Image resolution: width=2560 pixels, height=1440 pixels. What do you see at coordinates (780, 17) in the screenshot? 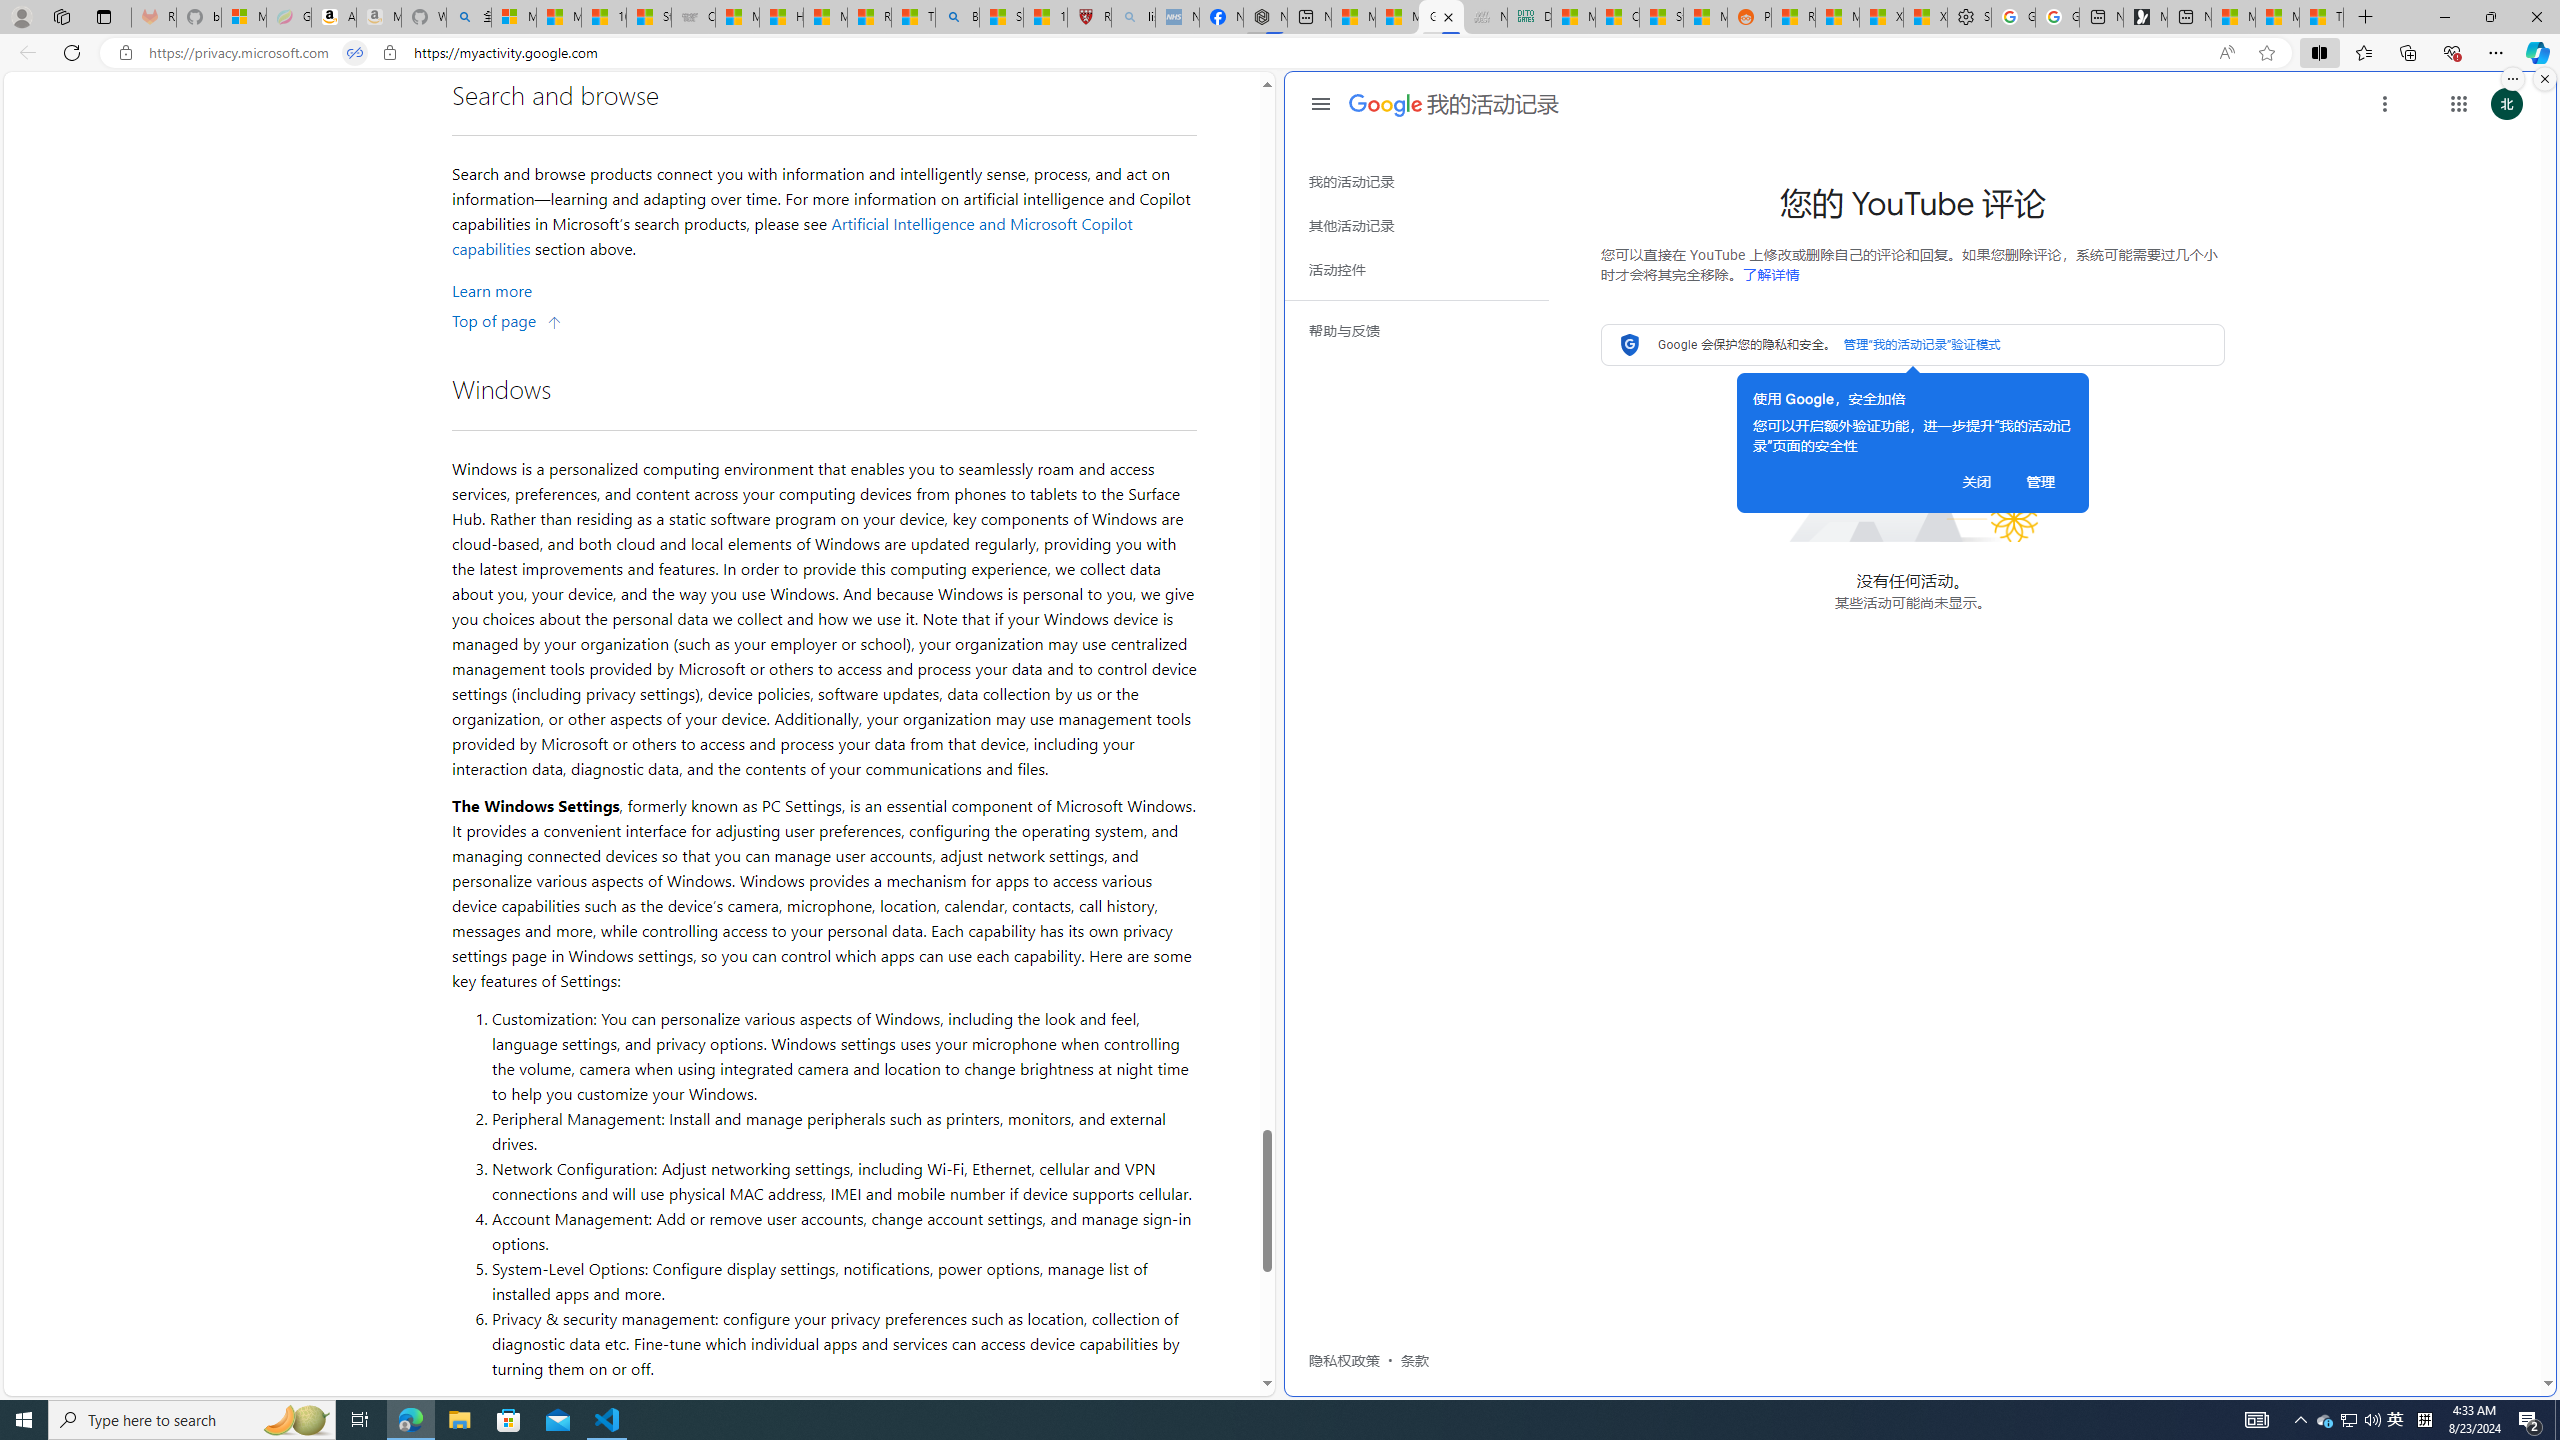
I see `How I Got Rid of Microsoft Edge's Unnecessary Features` at bounding box center [780, 17].